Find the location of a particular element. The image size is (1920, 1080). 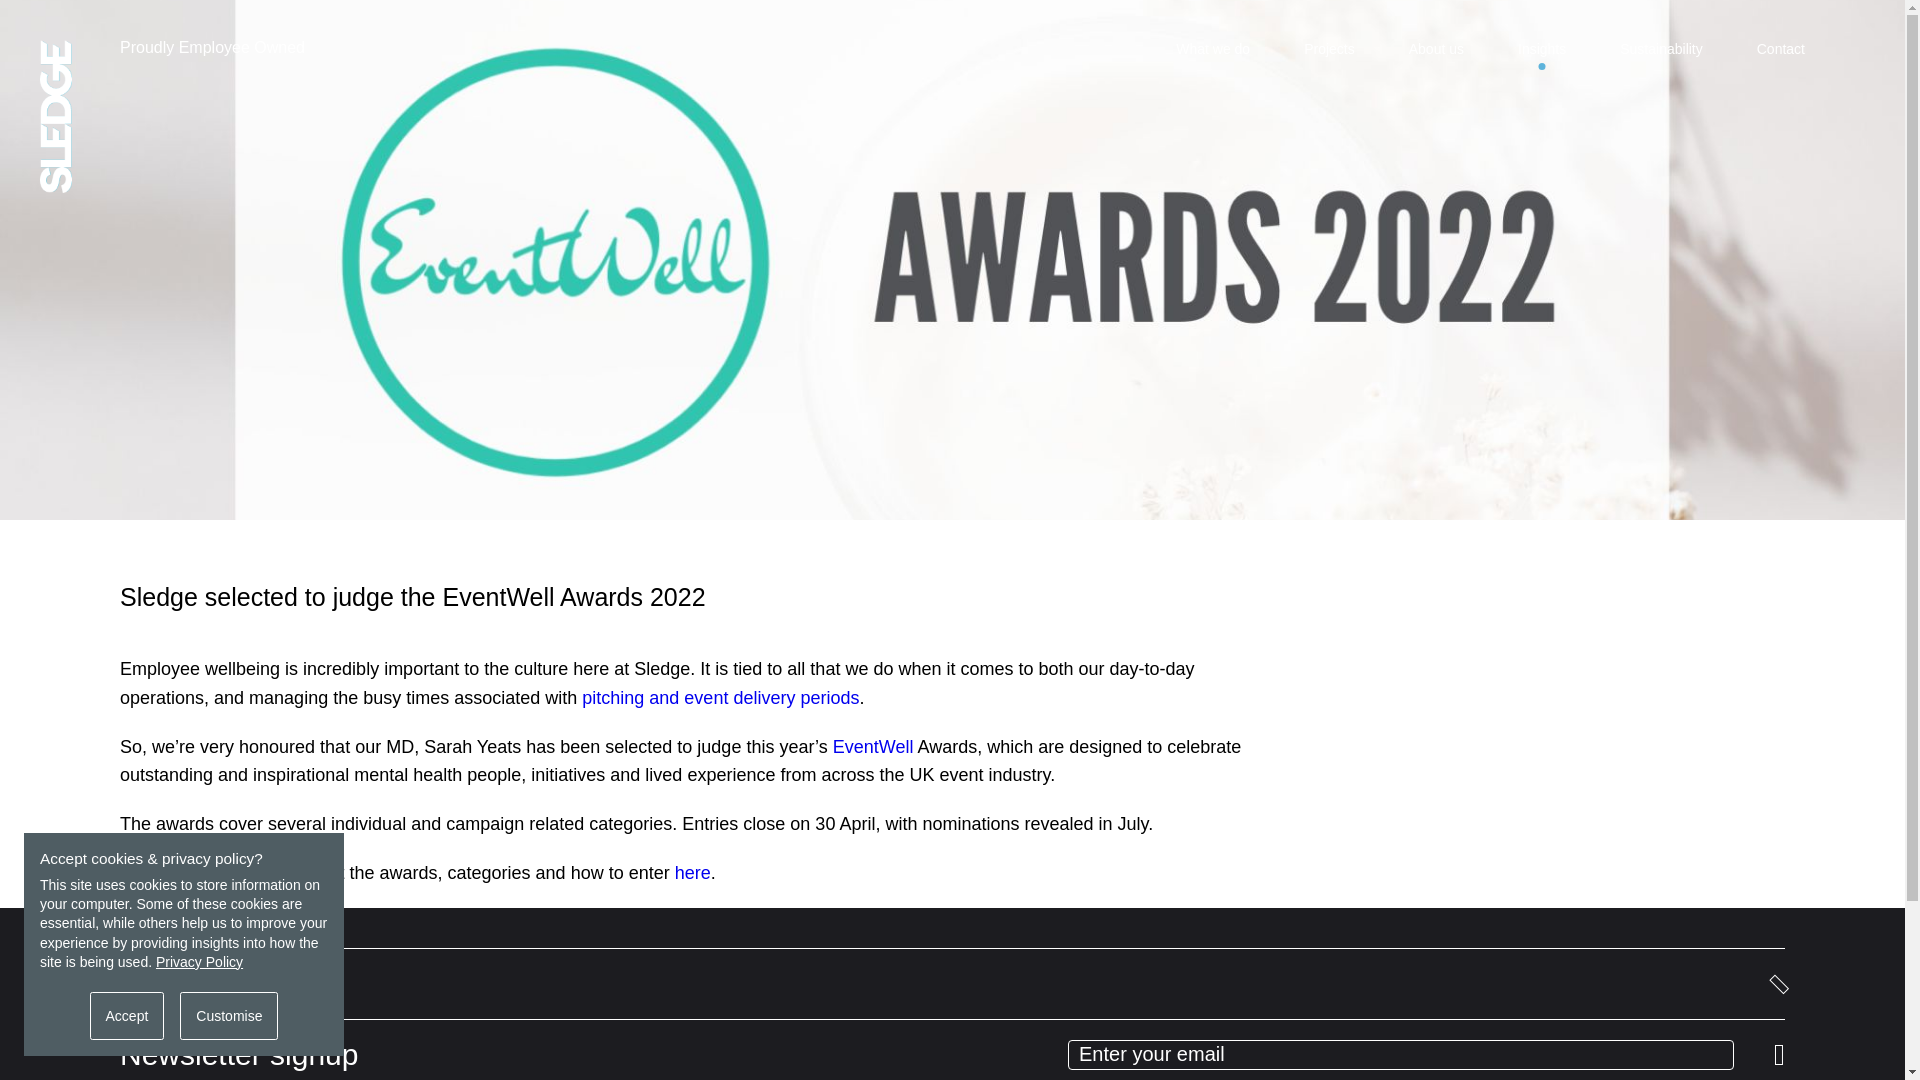

Accept is located at coordinates (128, 1016).